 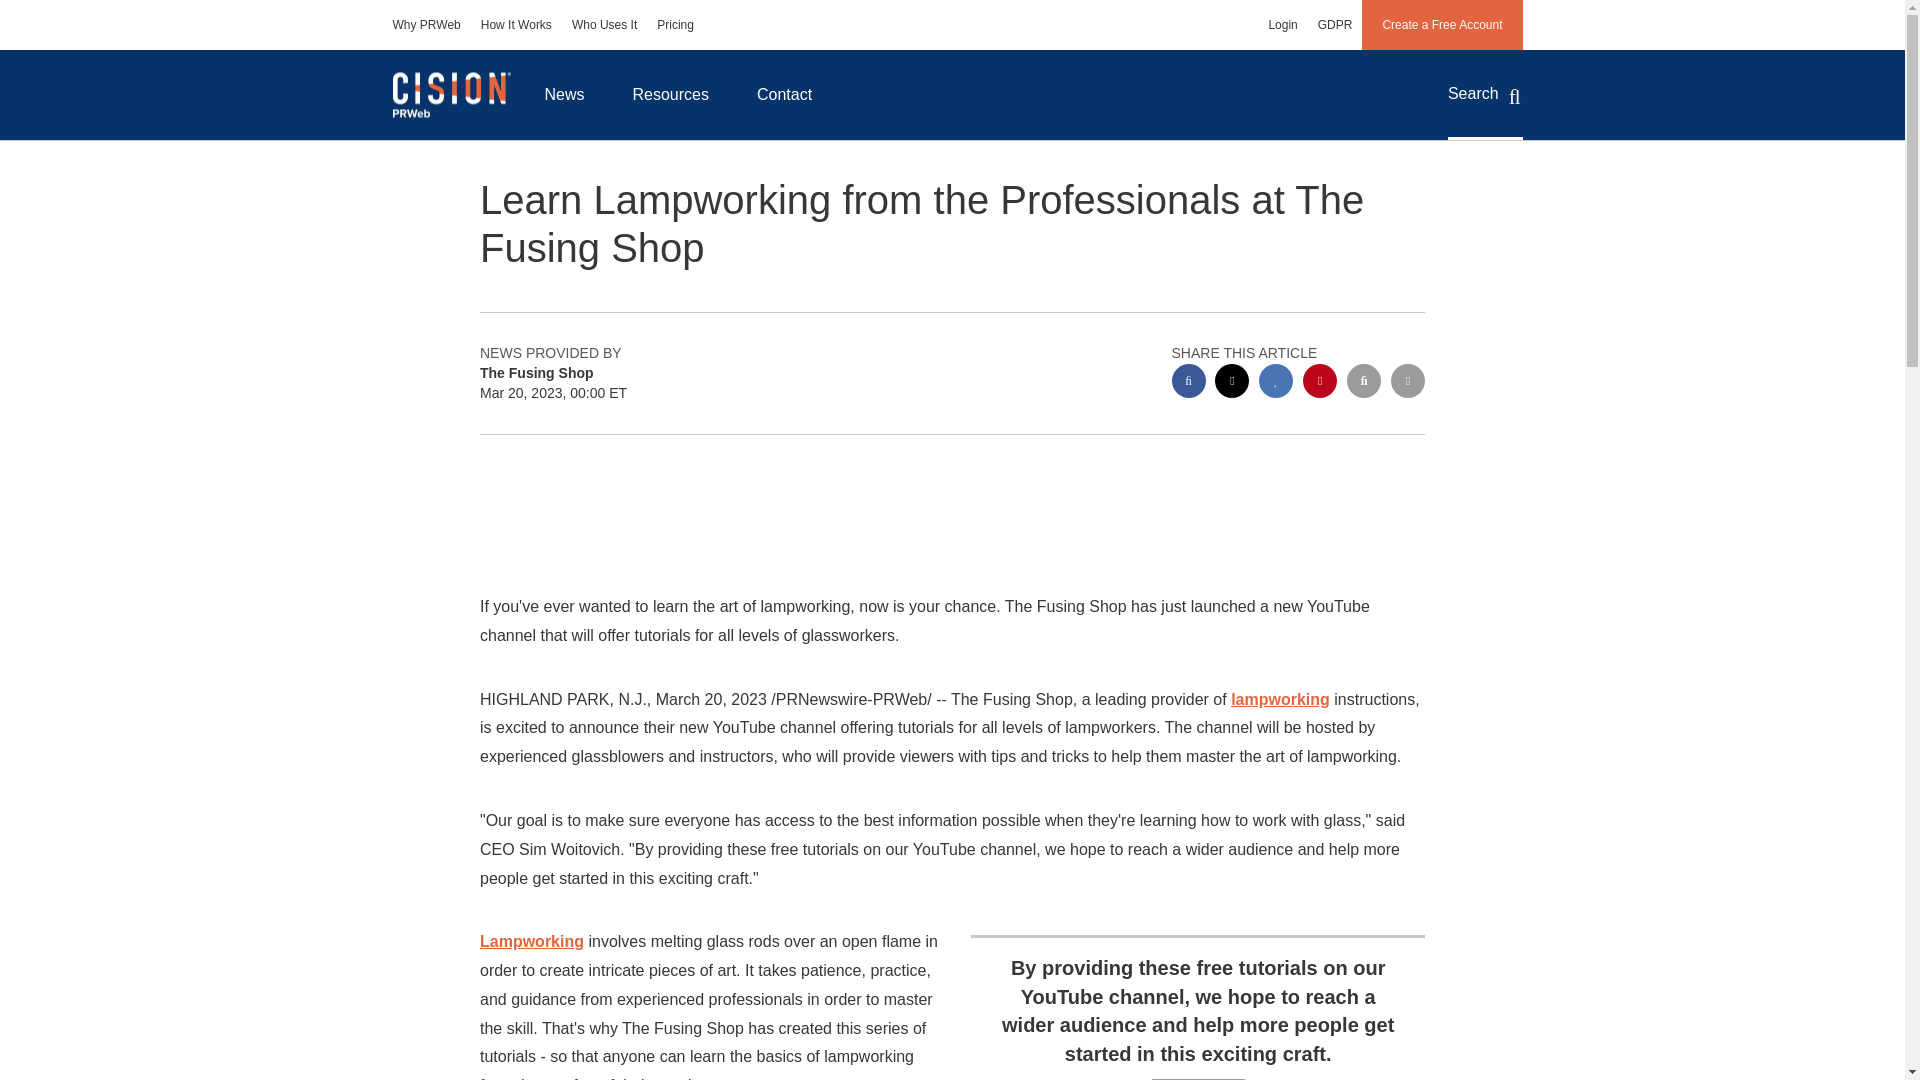 What do you see at coordinates (516, 24) in the screenshot?
I see `How It Works` at bounding box center [516, 24].